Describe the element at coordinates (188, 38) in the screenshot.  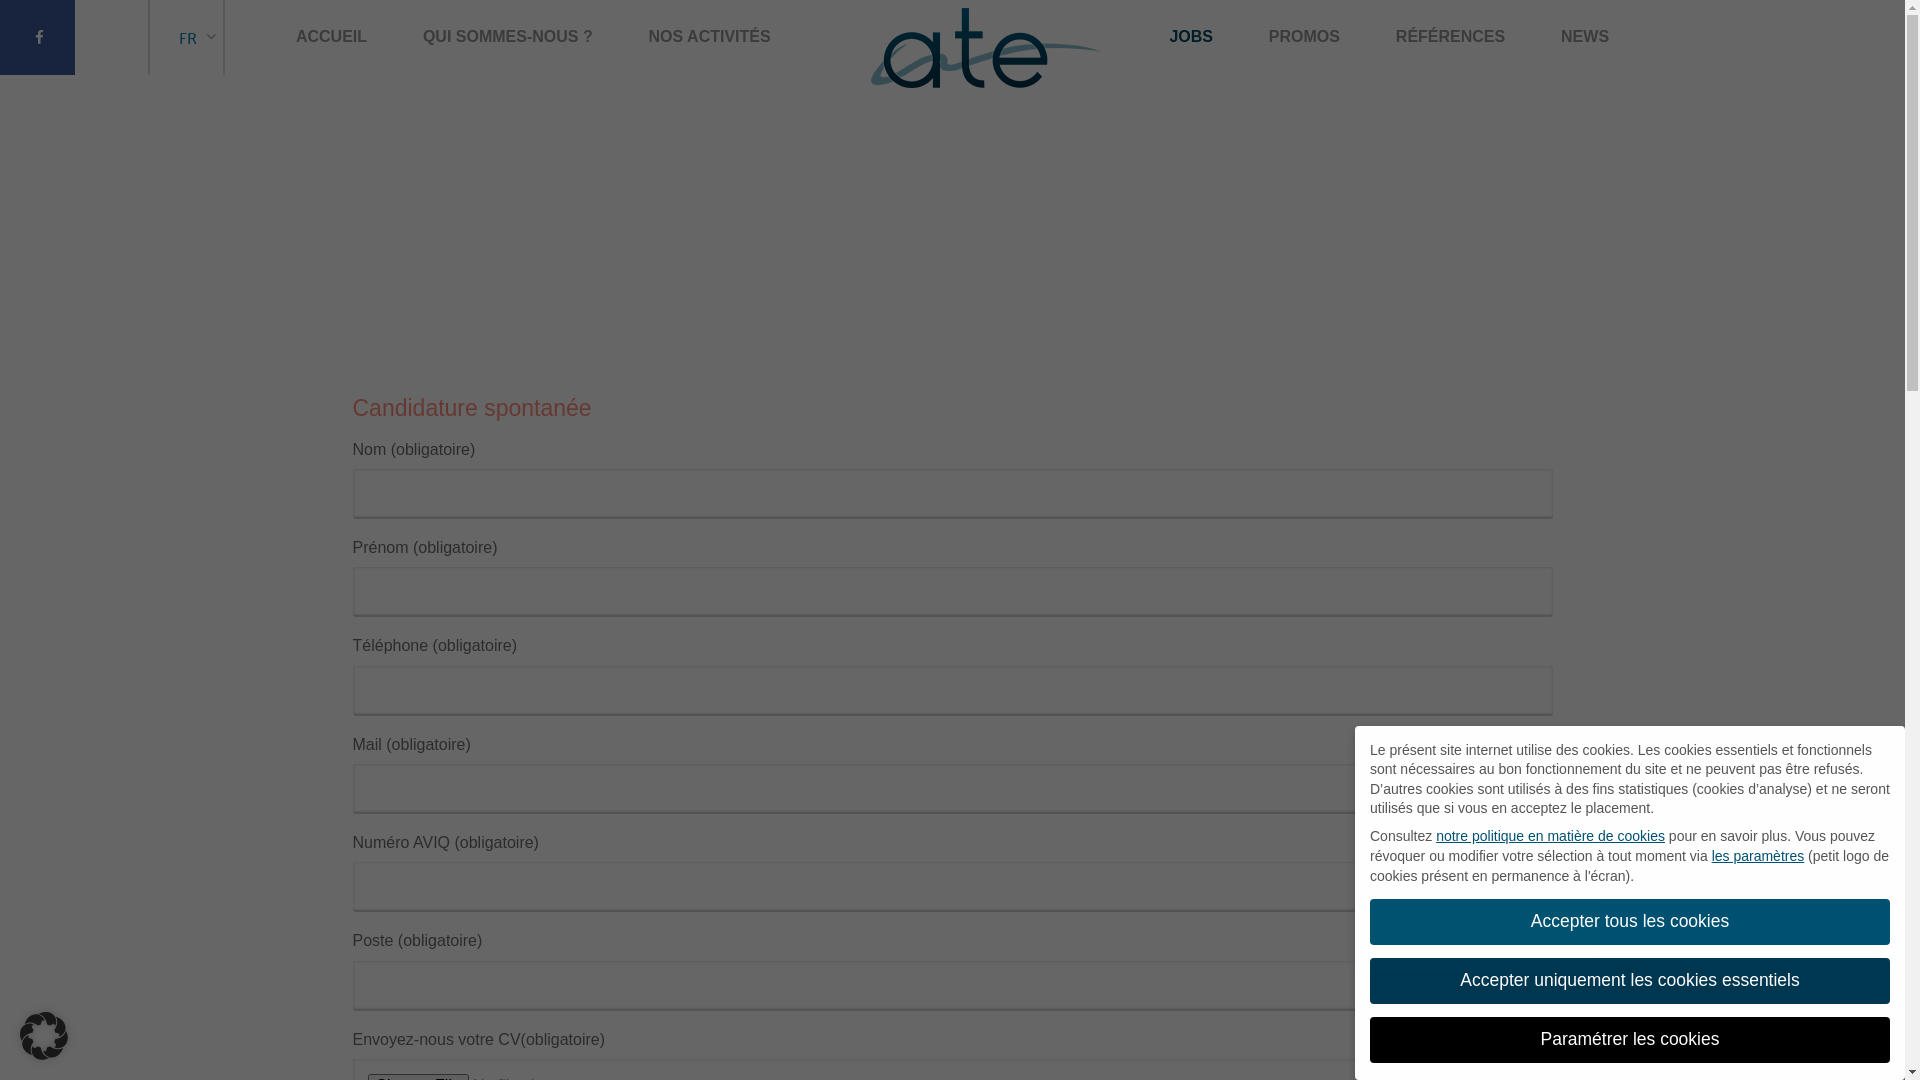
I see `FR` at that location.